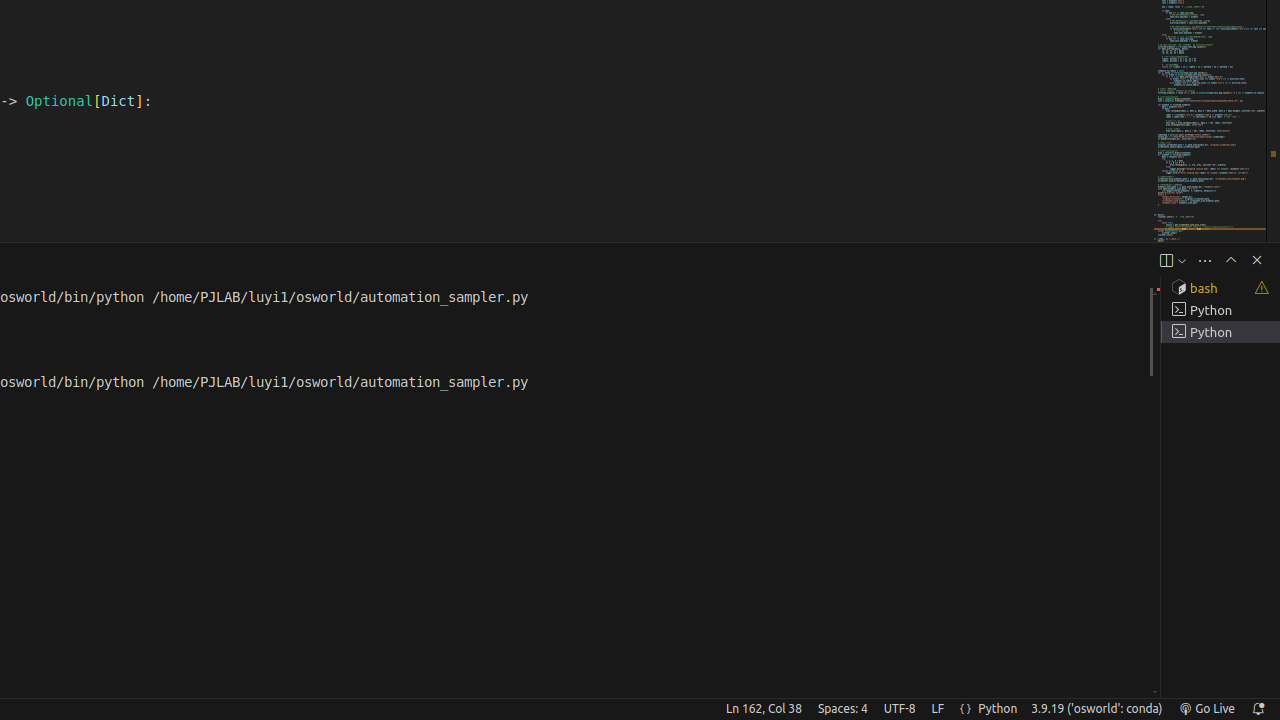 The height and width of the screenshot is (720, 1280). Describe the element at coordinates (1205, 260) in the screenshot. I see `Views and More Actions...` at that location.